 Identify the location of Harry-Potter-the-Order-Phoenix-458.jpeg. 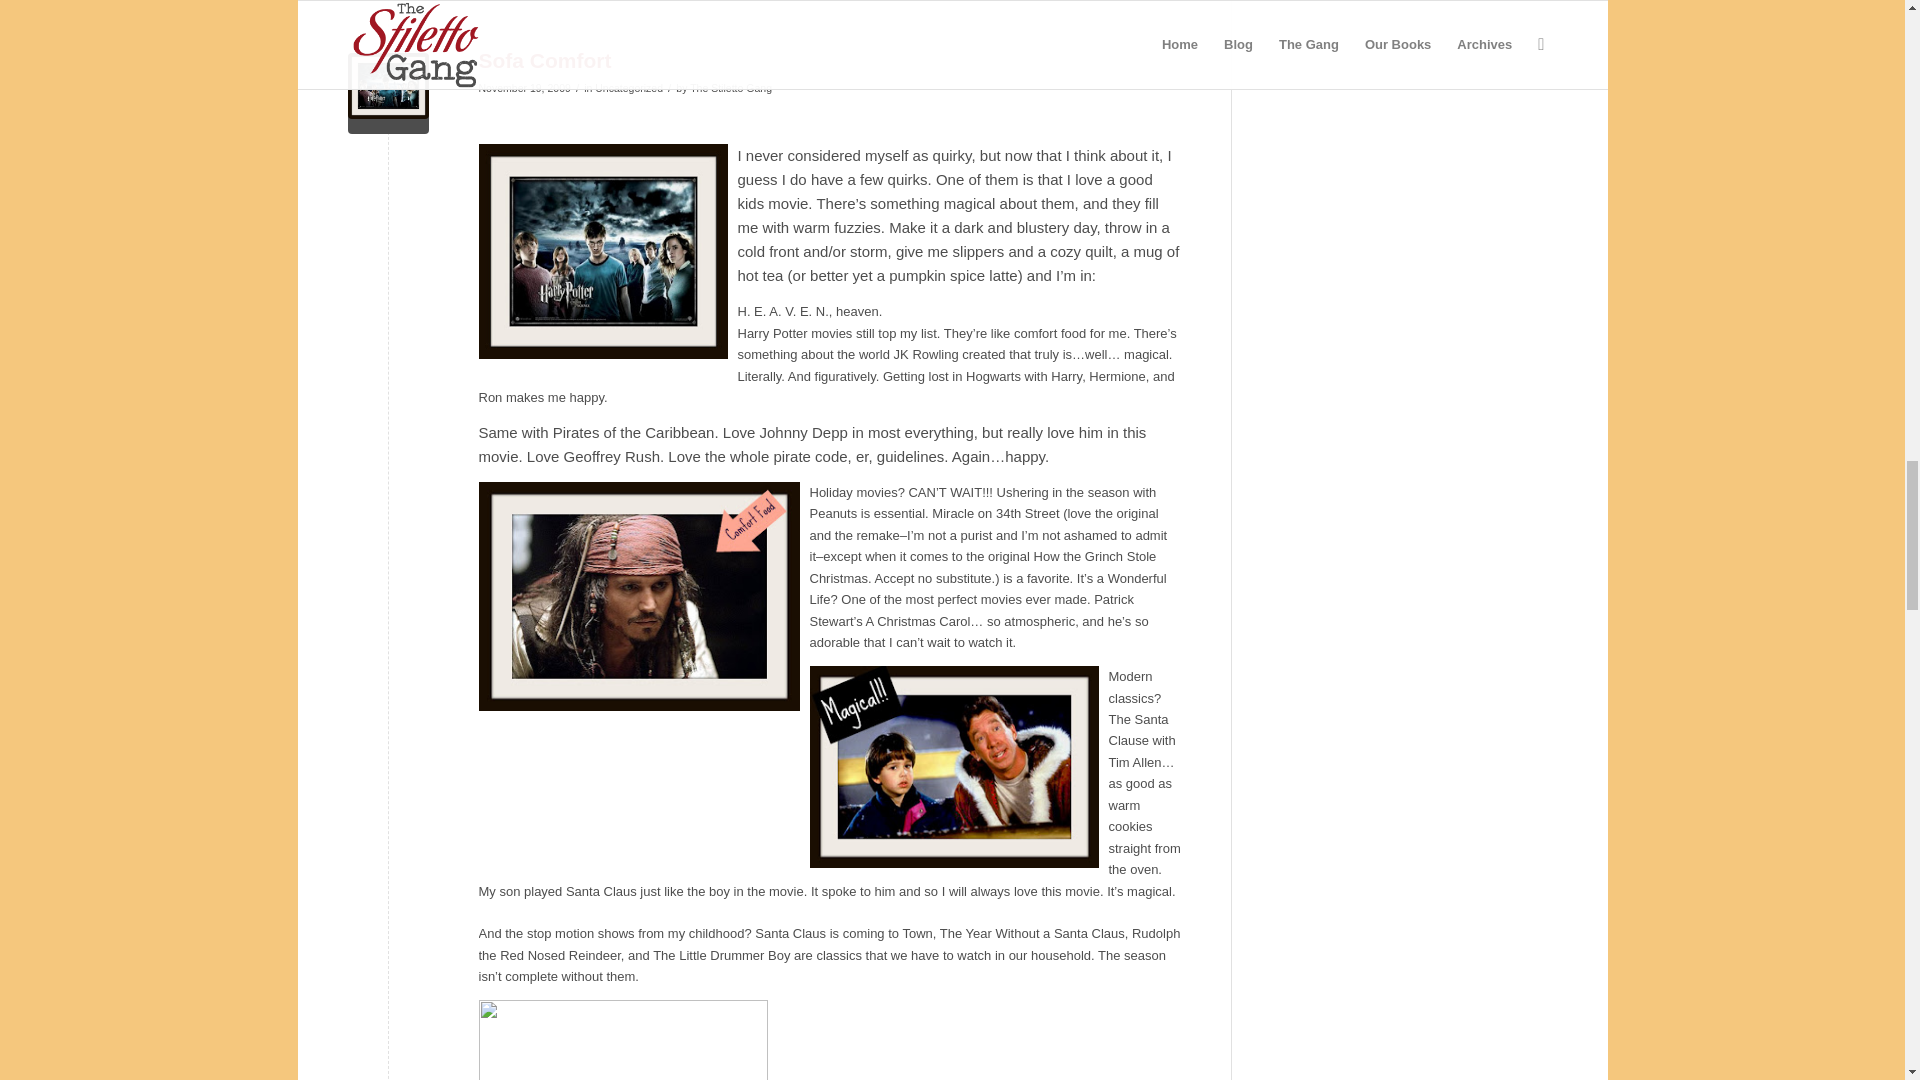
(388, 92).